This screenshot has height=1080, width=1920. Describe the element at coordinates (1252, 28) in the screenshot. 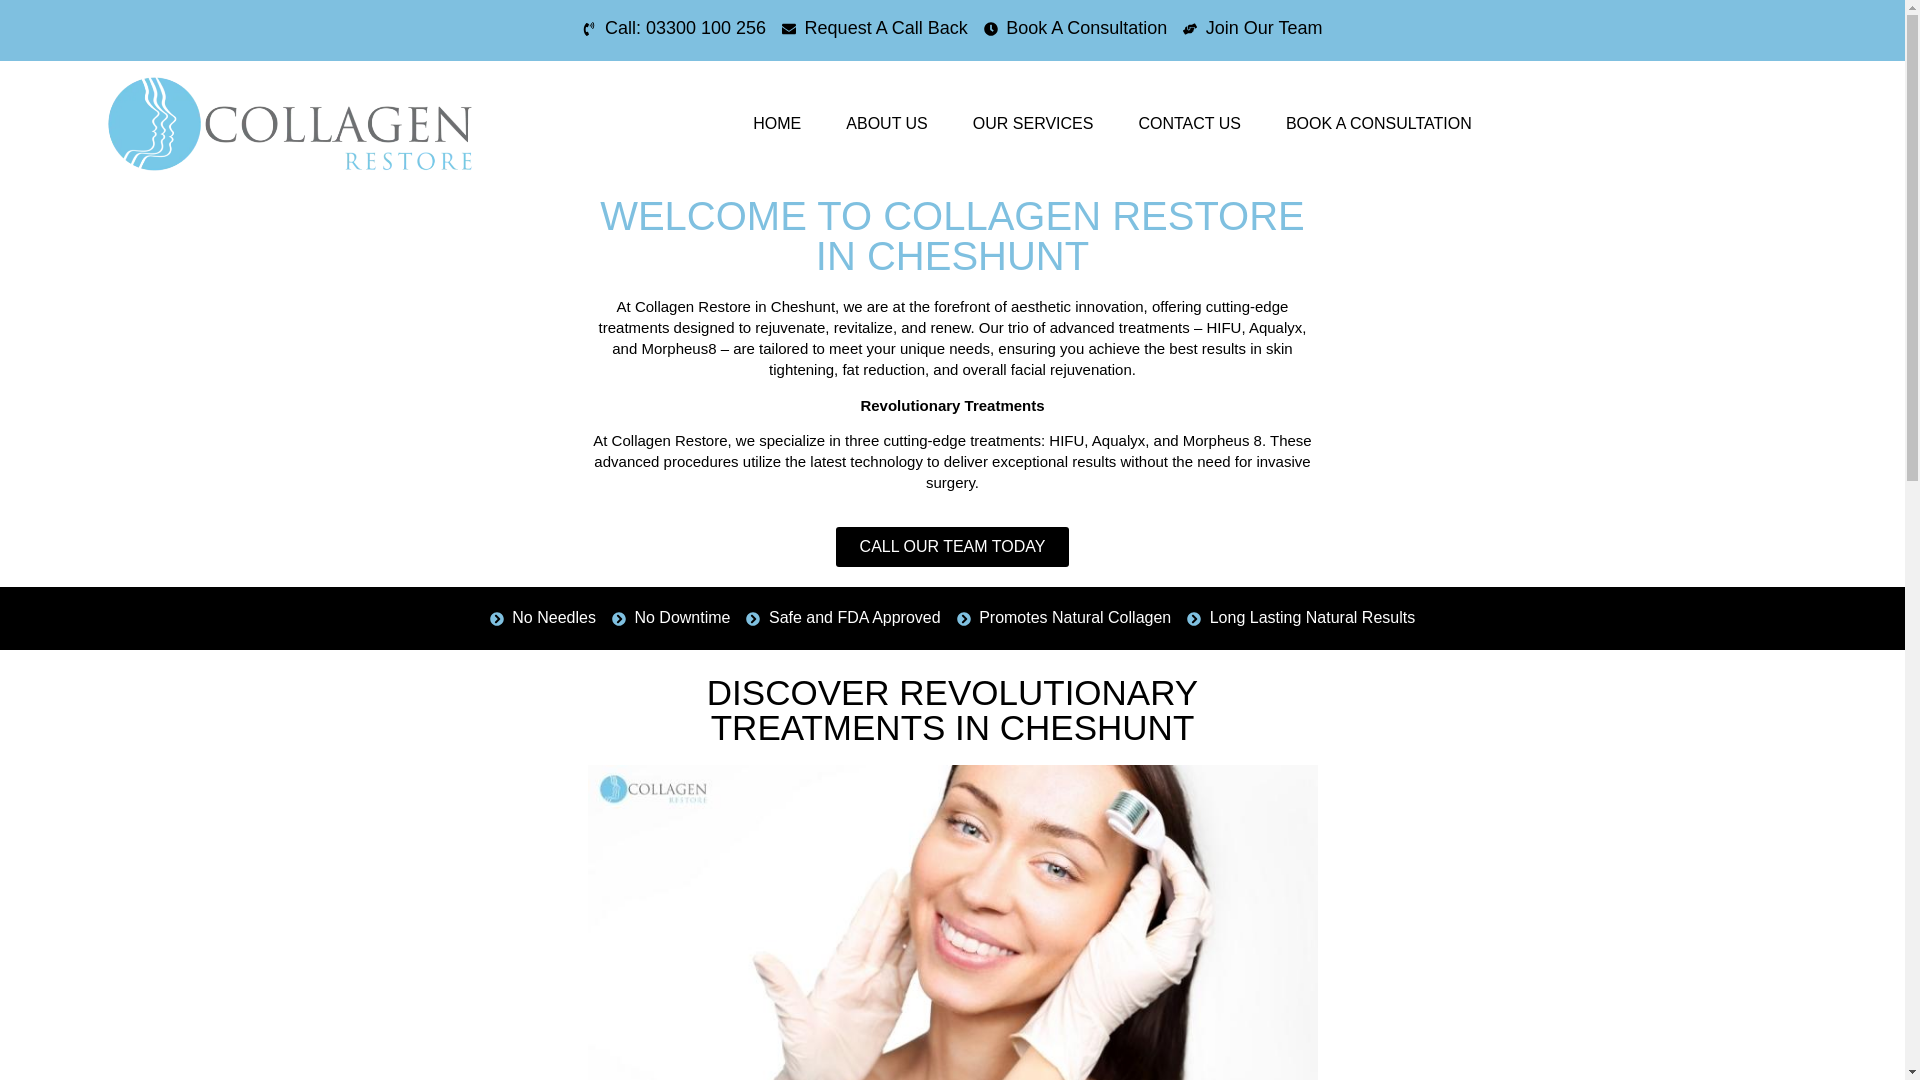

I see `Join Our Team` at that location.